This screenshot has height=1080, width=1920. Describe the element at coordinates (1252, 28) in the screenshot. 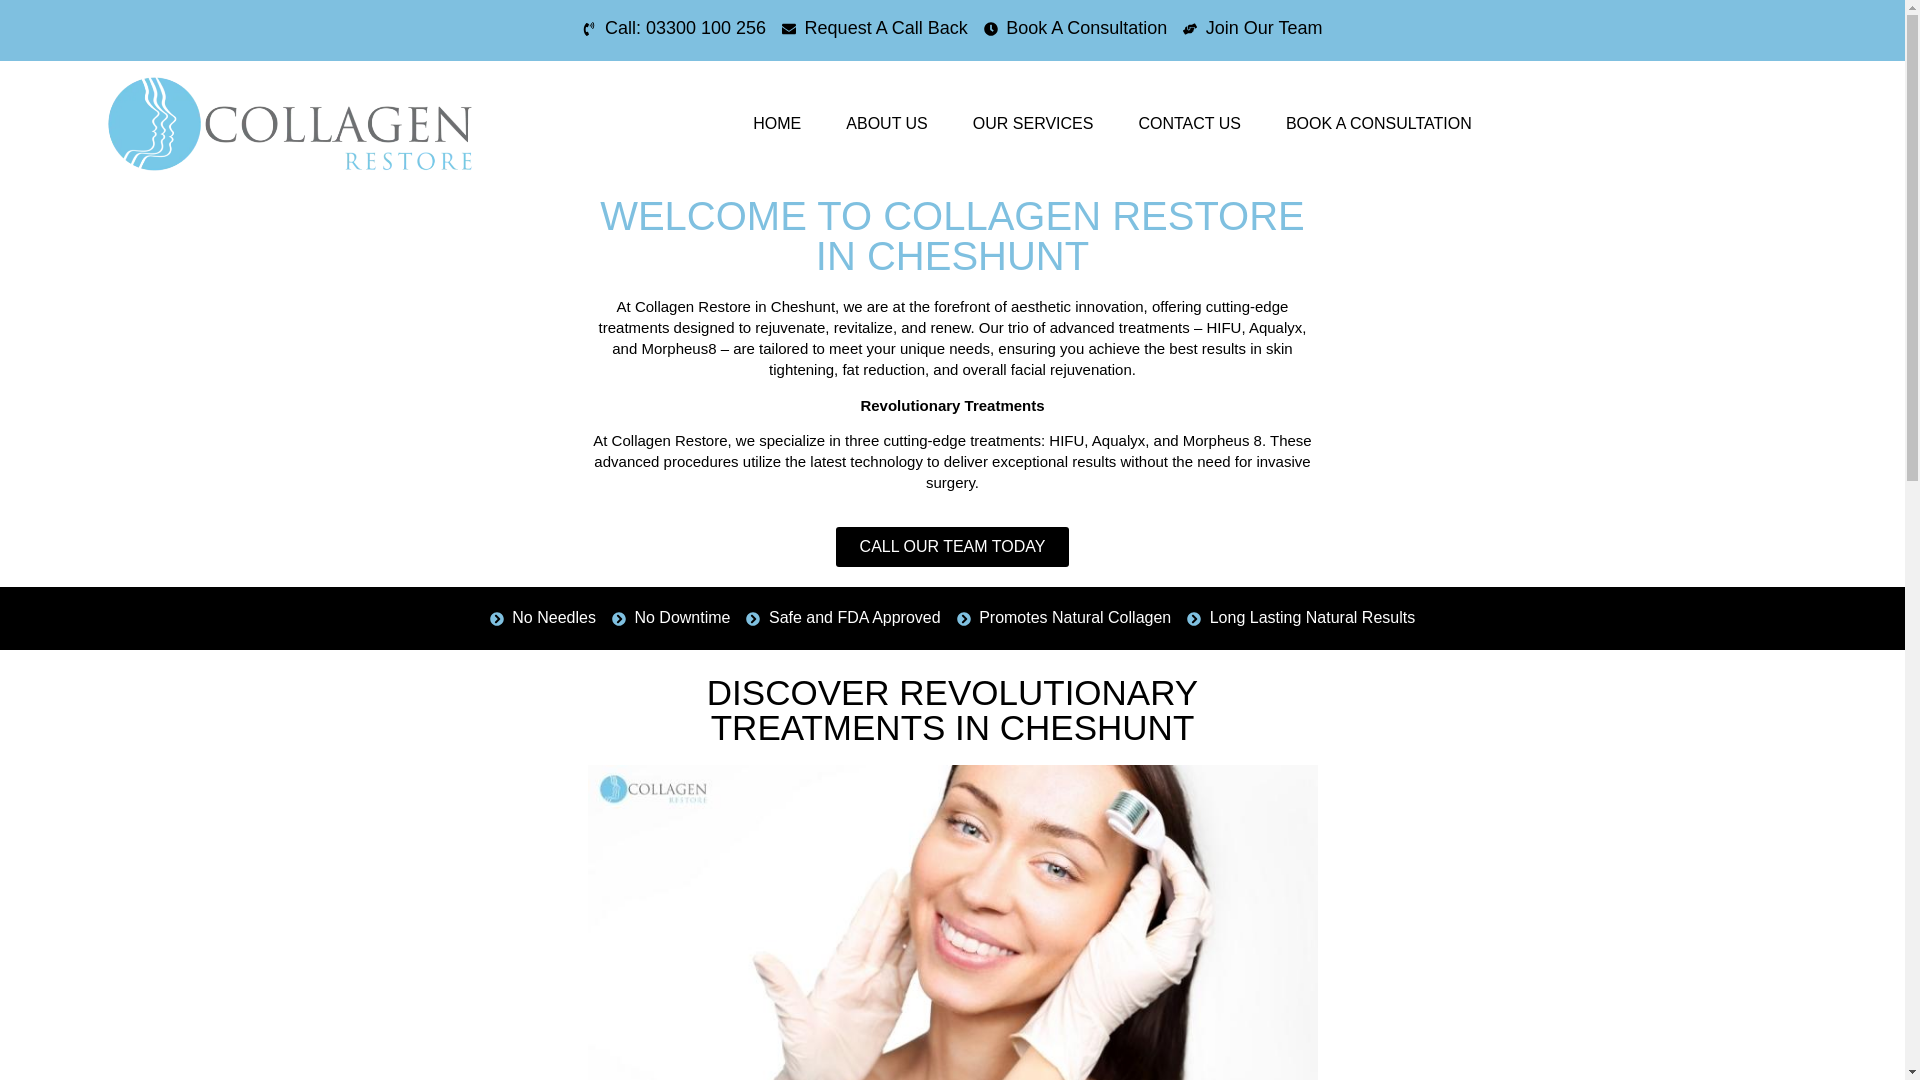

I see `Join Our Team` at that location.